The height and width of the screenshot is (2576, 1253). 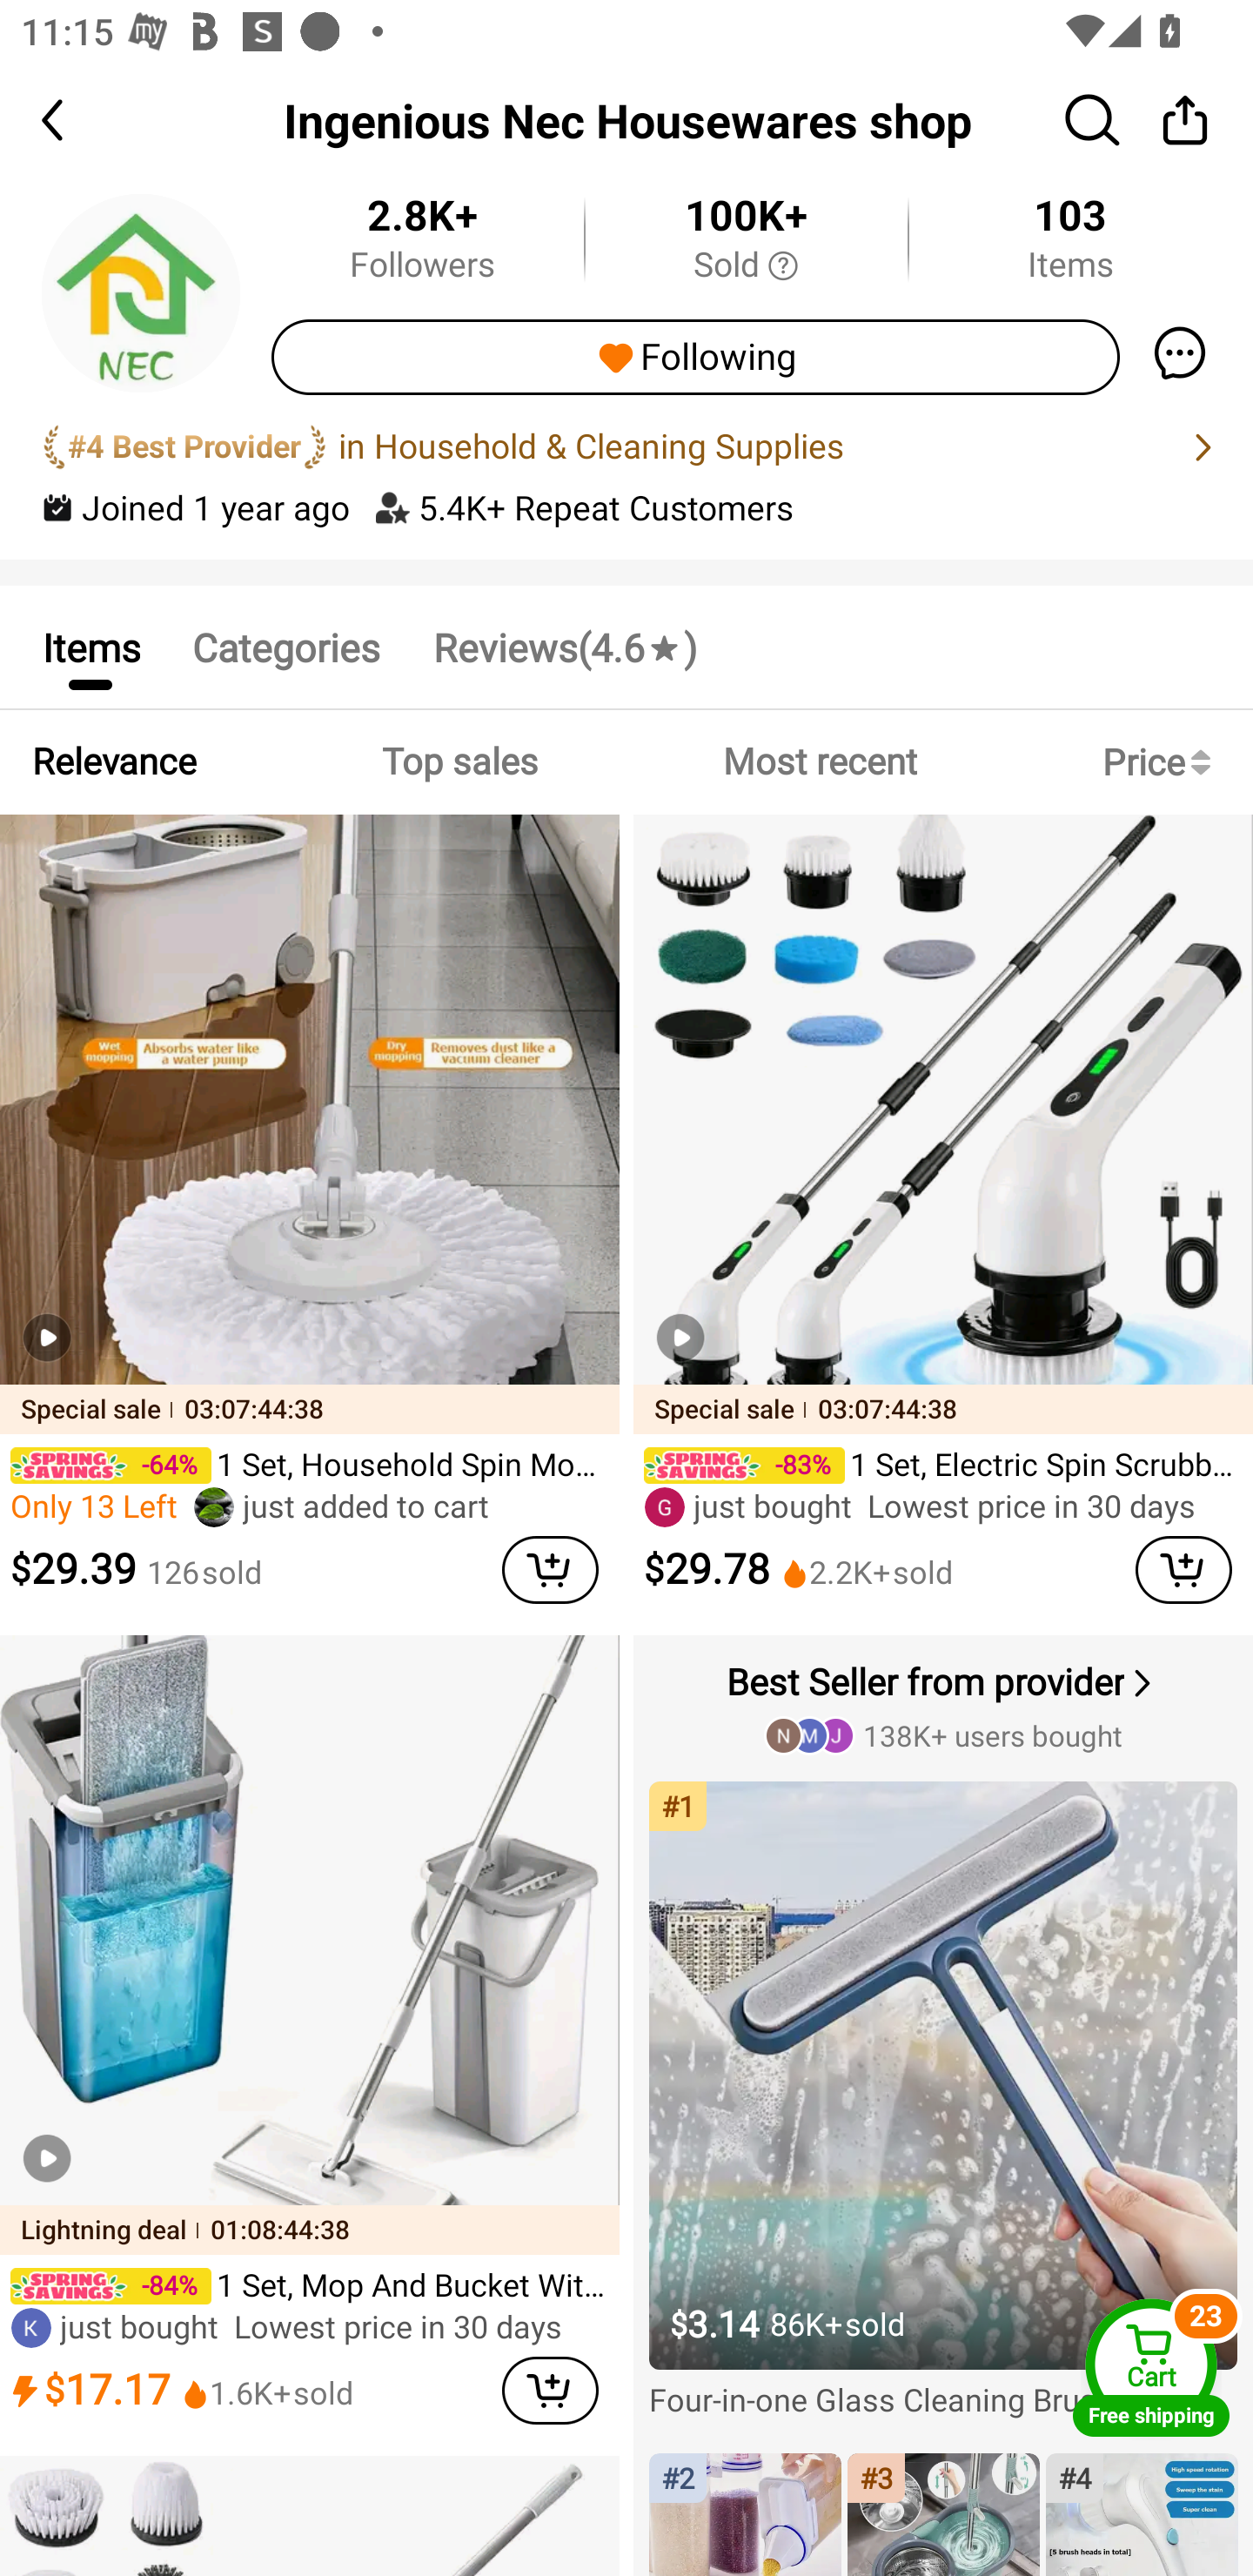 I want to click on Price, so click(x=1163, y=762).